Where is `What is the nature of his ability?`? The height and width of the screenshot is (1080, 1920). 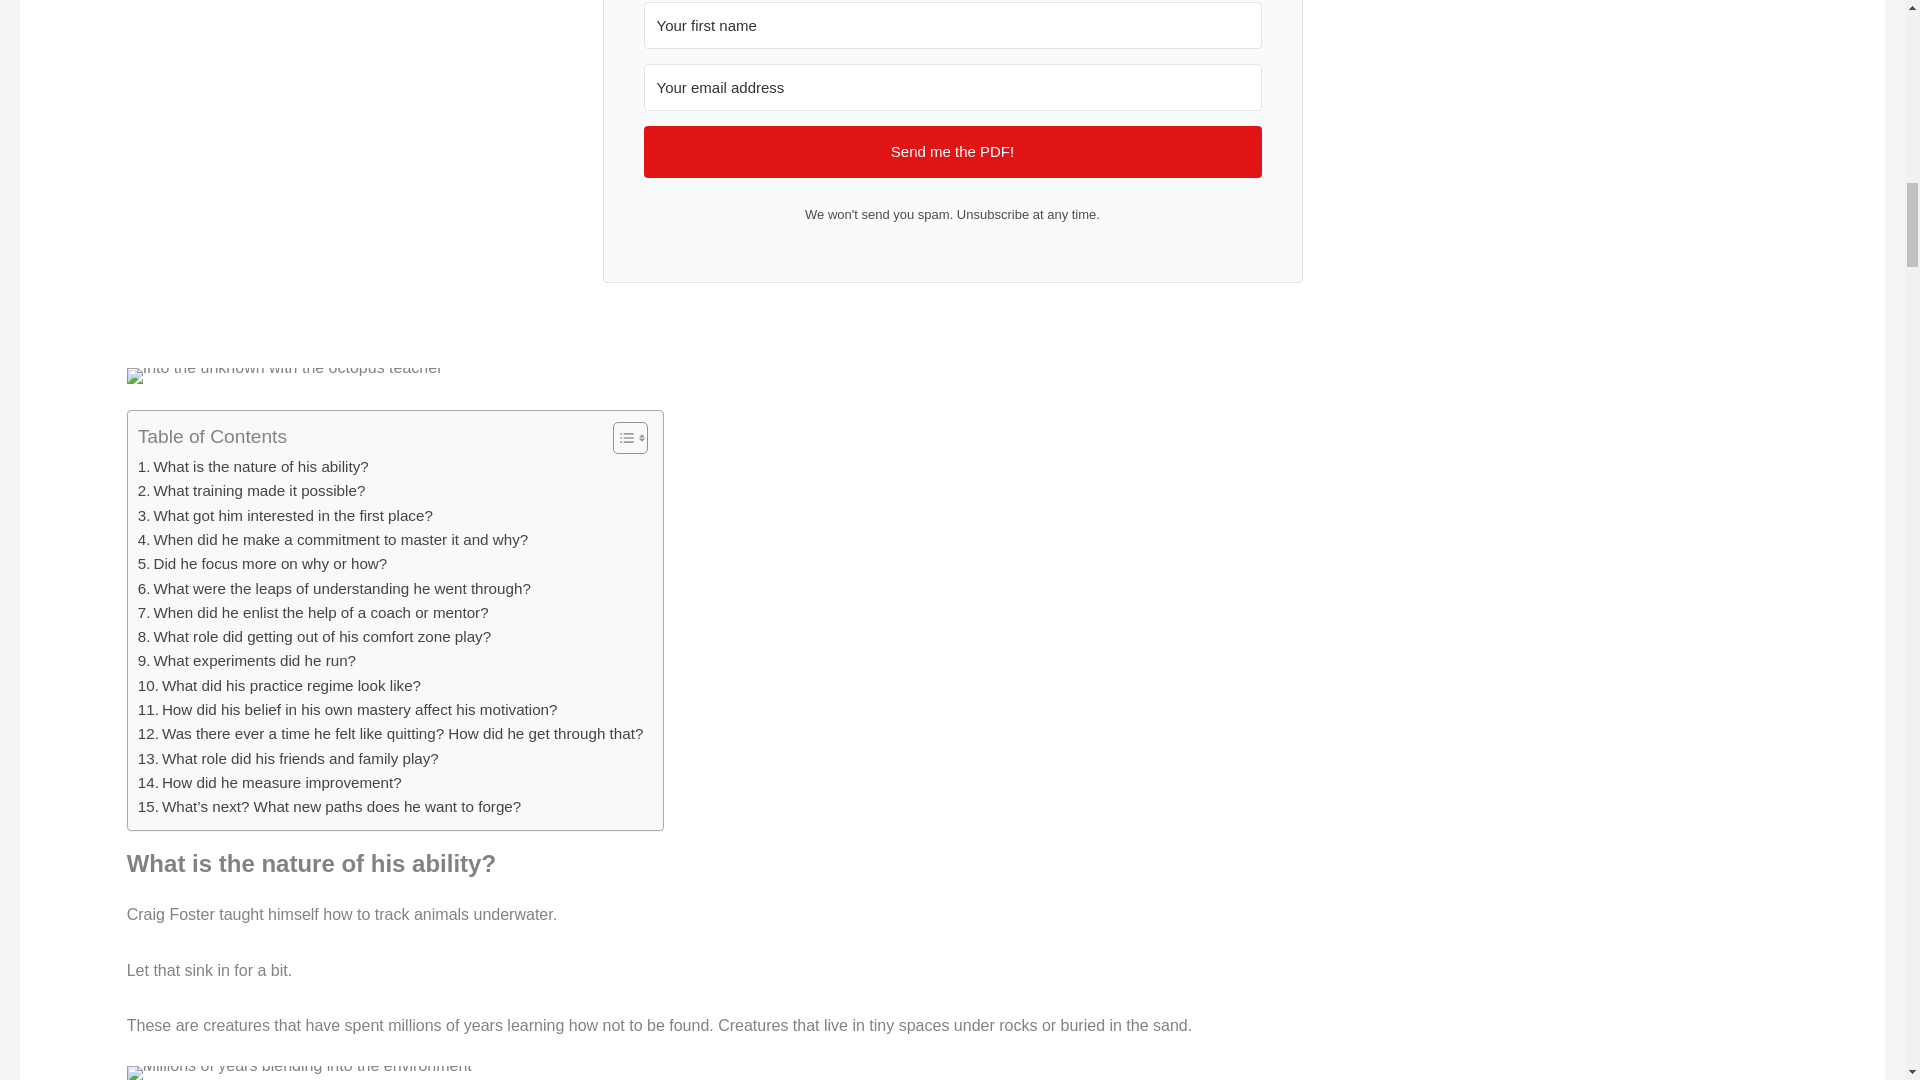 What is the nature of his ability? is located at coordinates (253, 466).